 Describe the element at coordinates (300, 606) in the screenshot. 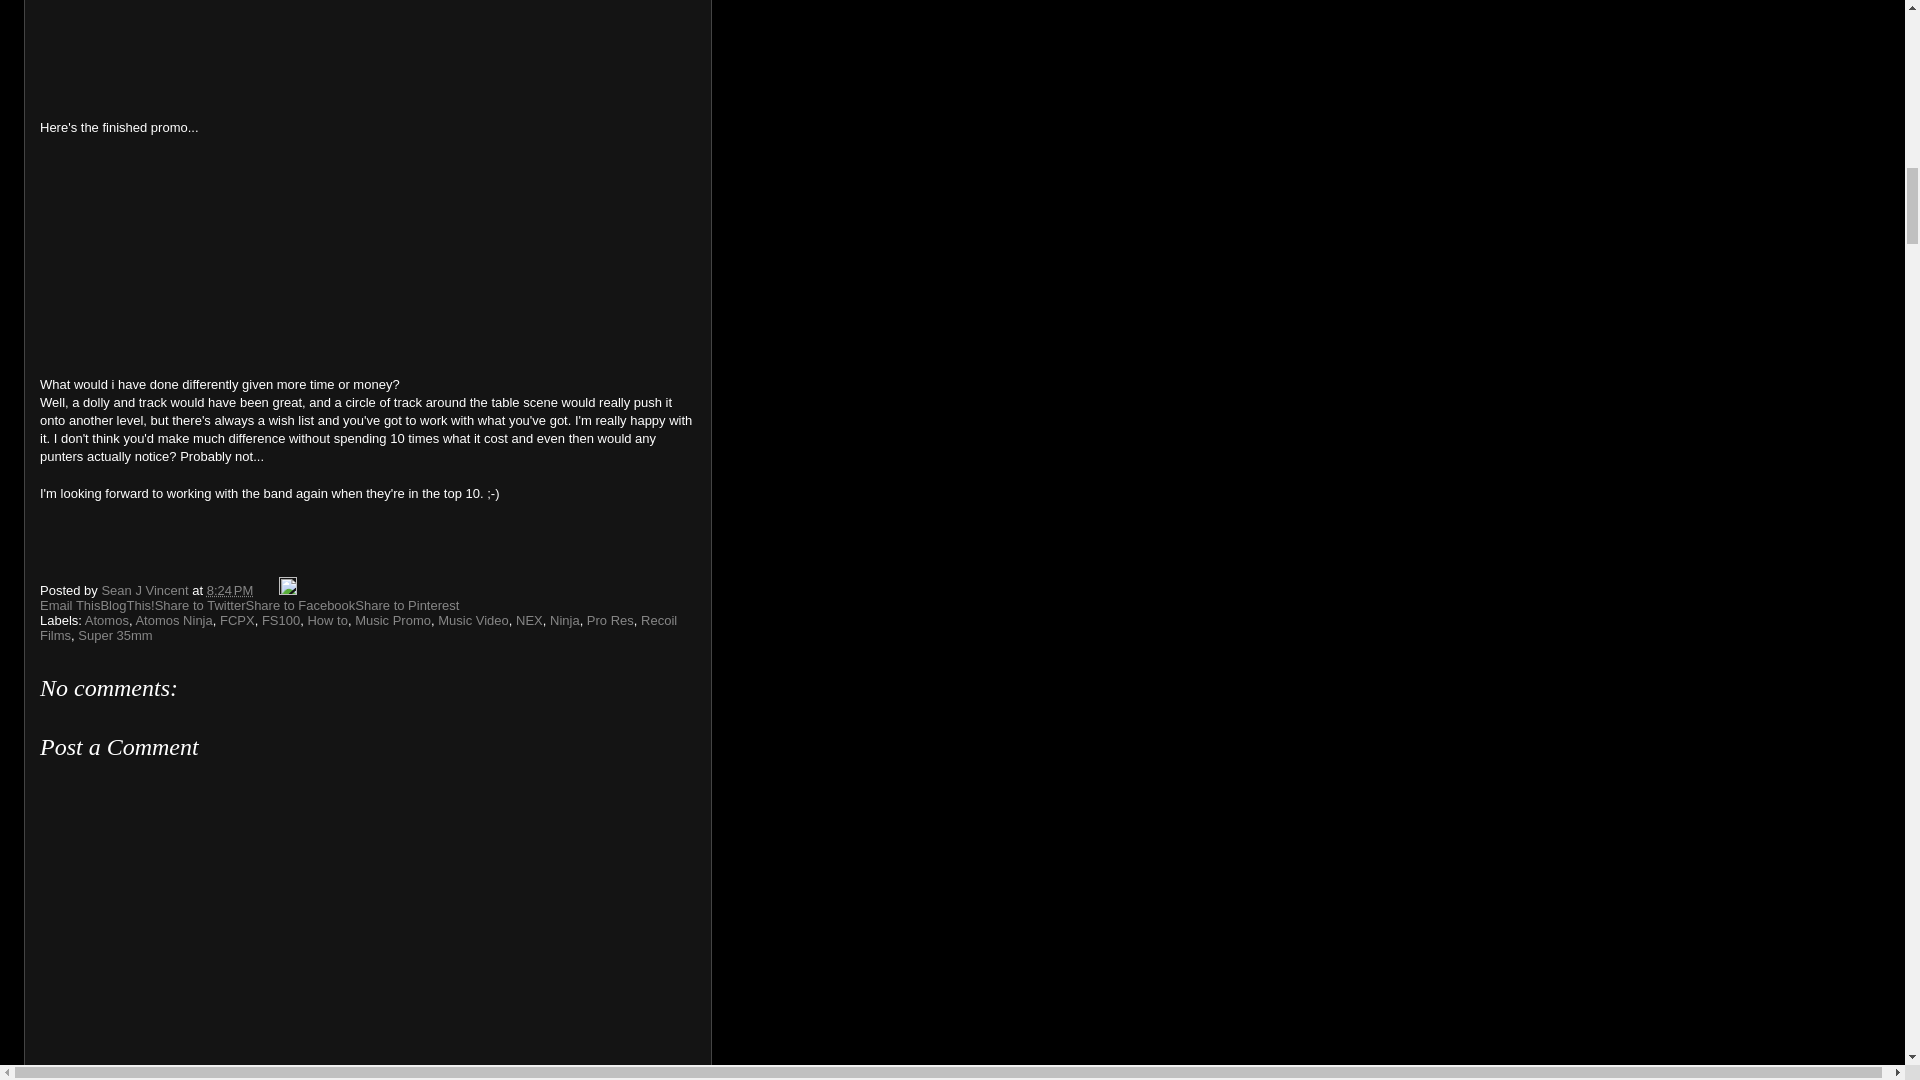

I see `Share to Facebook` at that location.